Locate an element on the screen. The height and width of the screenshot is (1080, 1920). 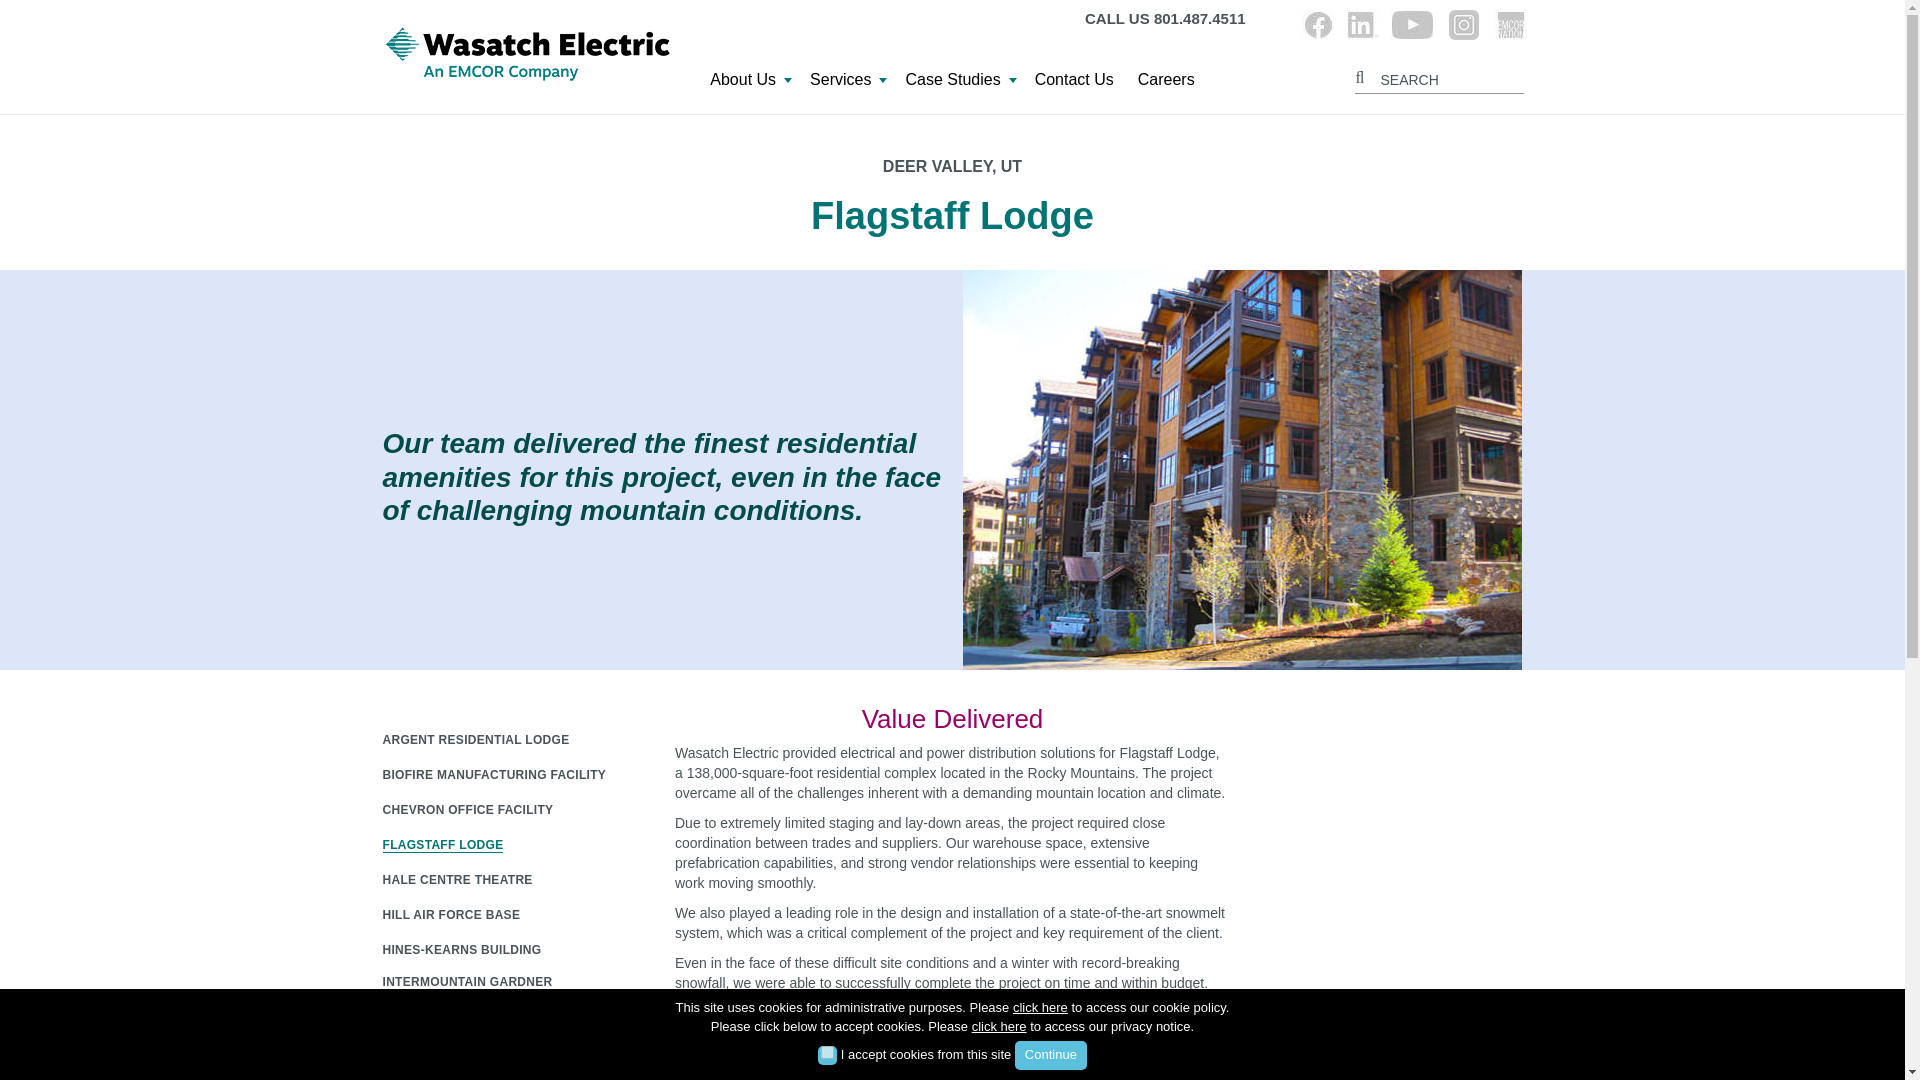
801.487.4511 is located at coordinates (1200, 18).